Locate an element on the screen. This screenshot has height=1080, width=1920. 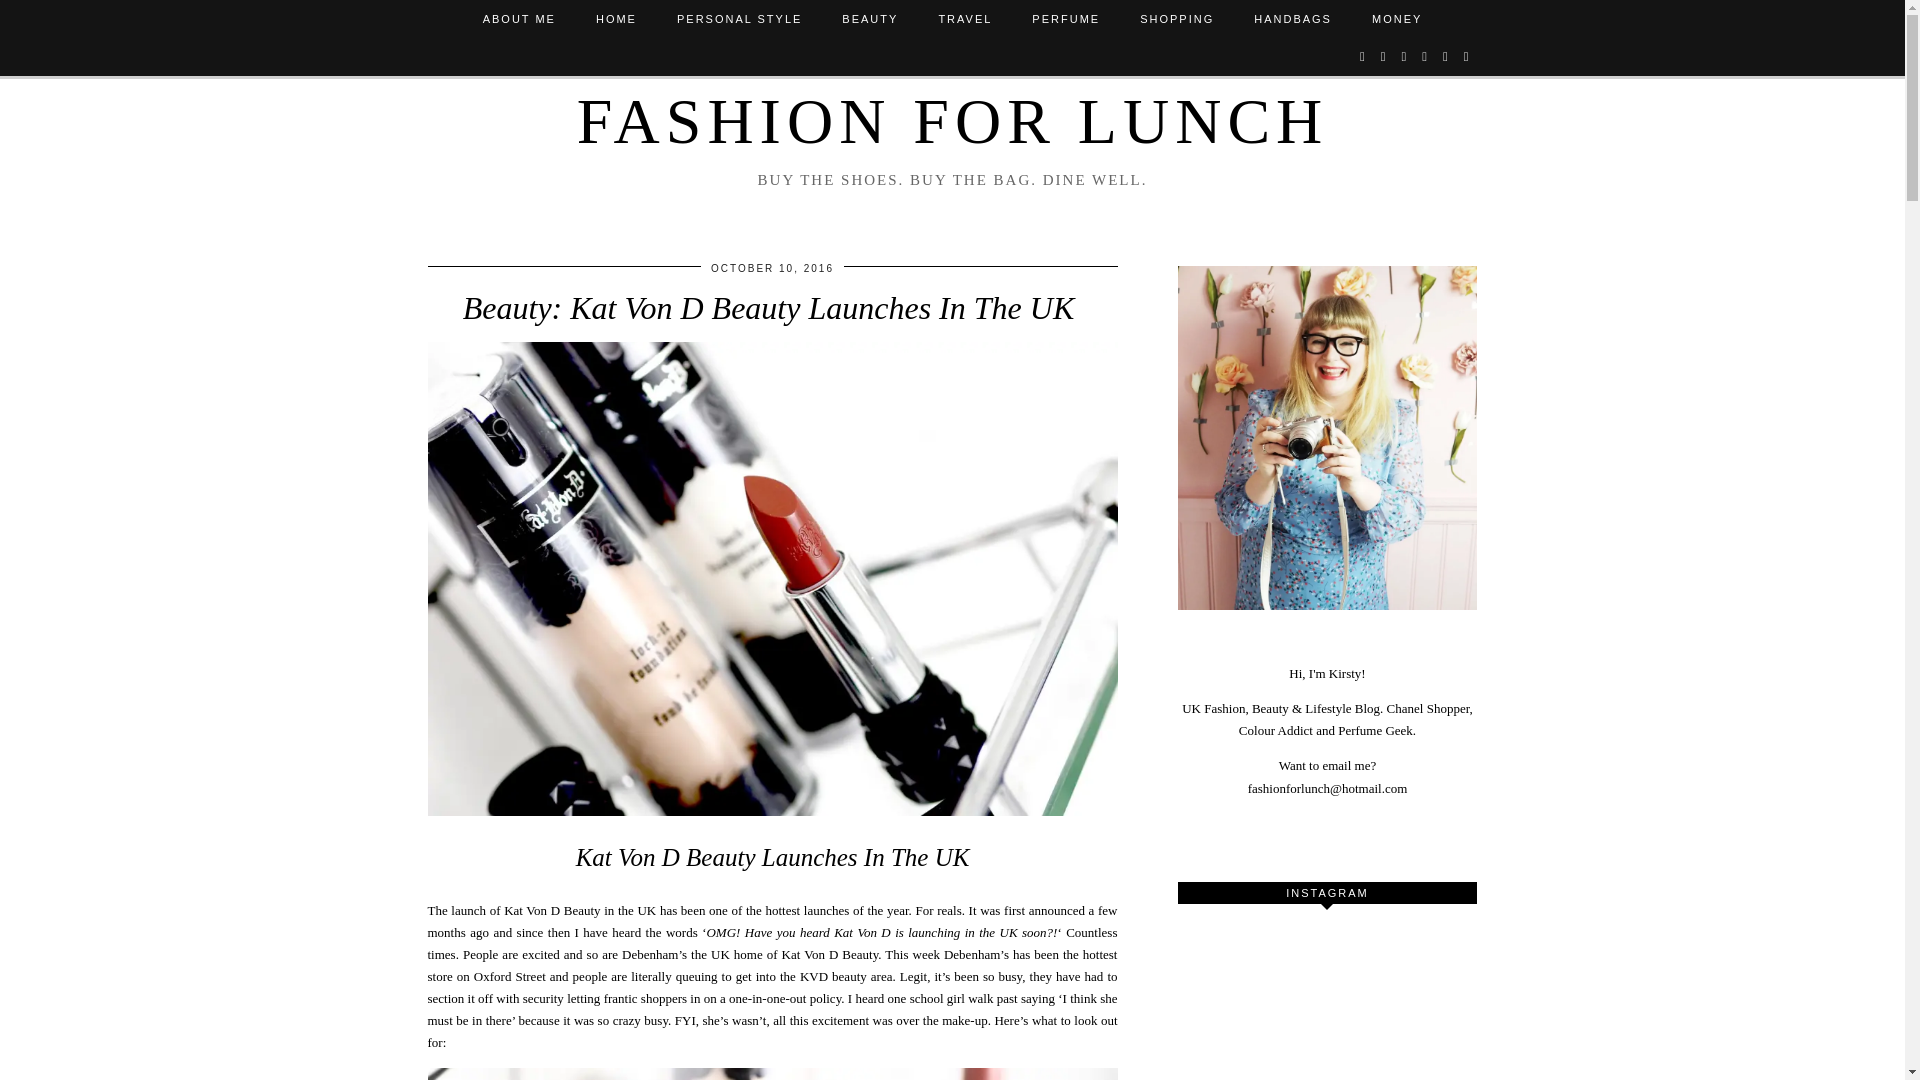
BEAUTY is located at coordinates (869, 18).